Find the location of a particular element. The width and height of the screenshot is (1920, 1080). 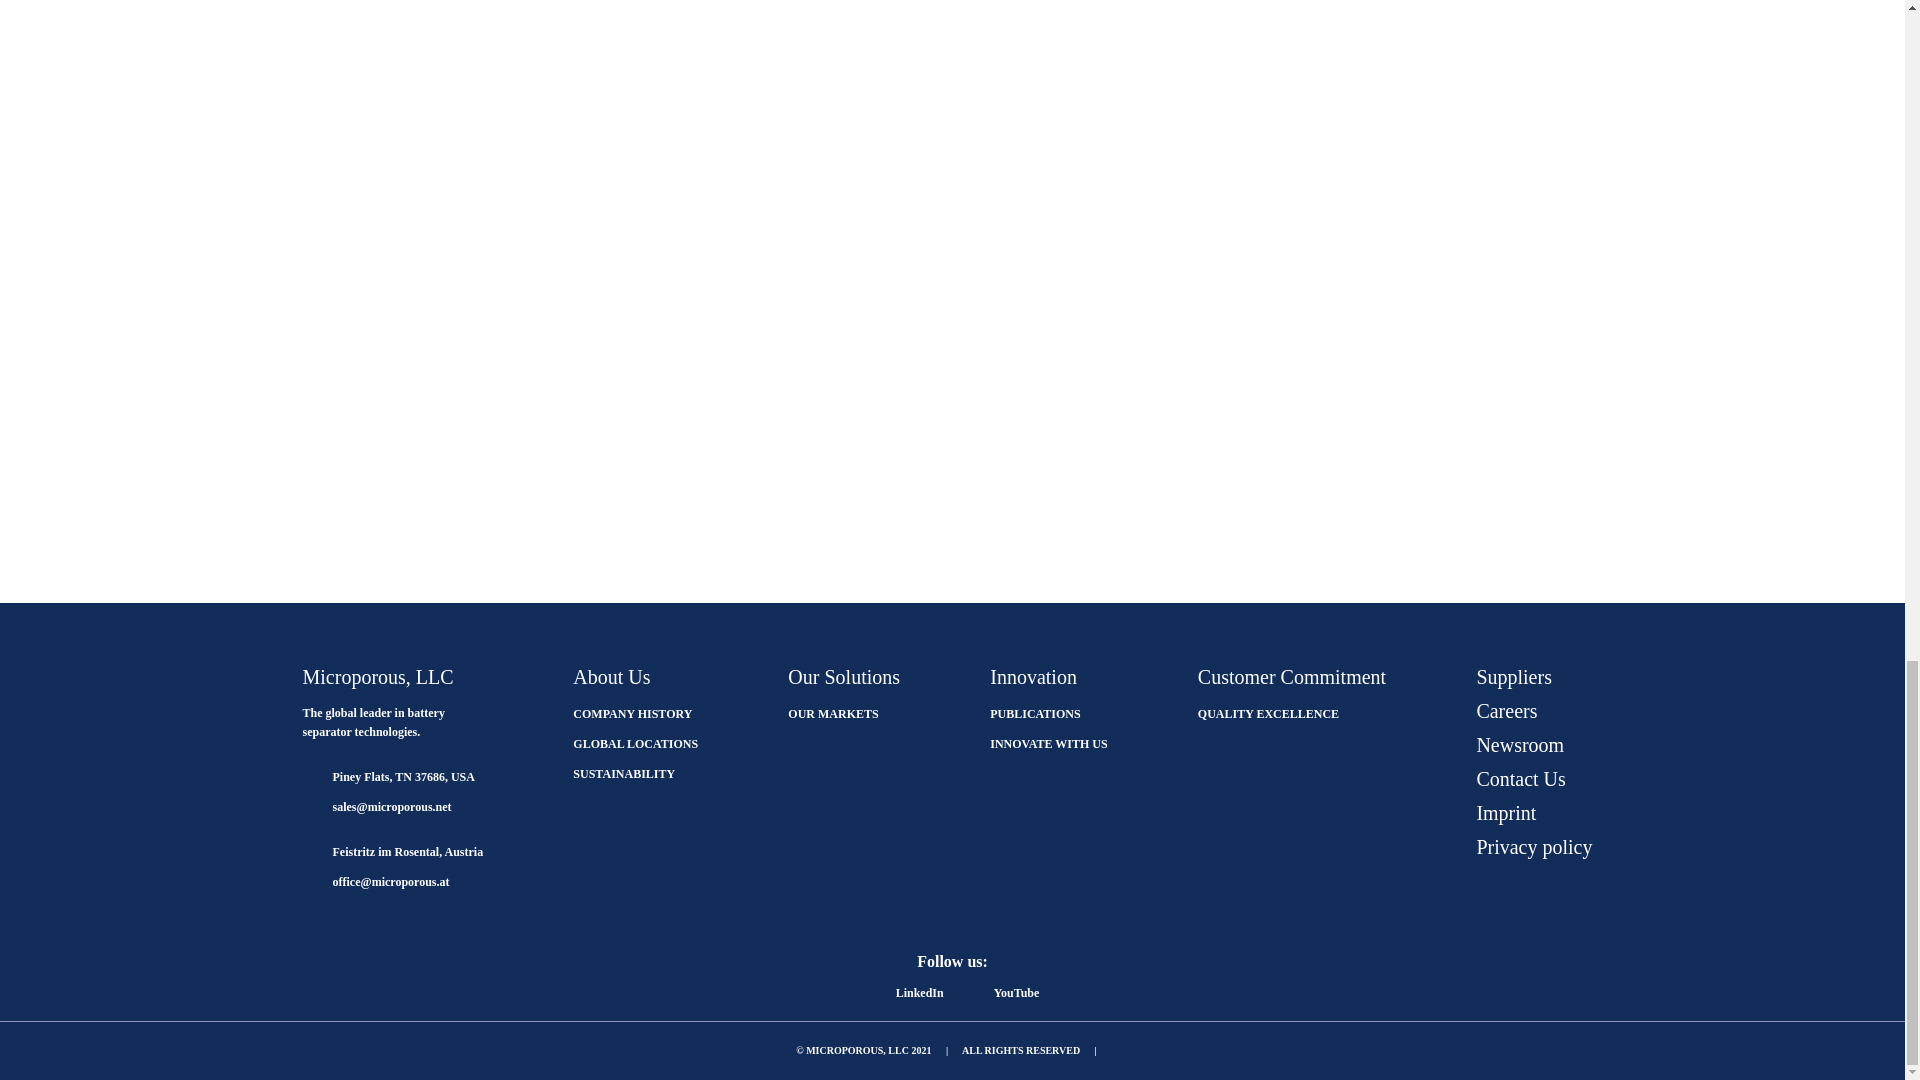

Customer Commitment is located at coordinates (1292, 677).